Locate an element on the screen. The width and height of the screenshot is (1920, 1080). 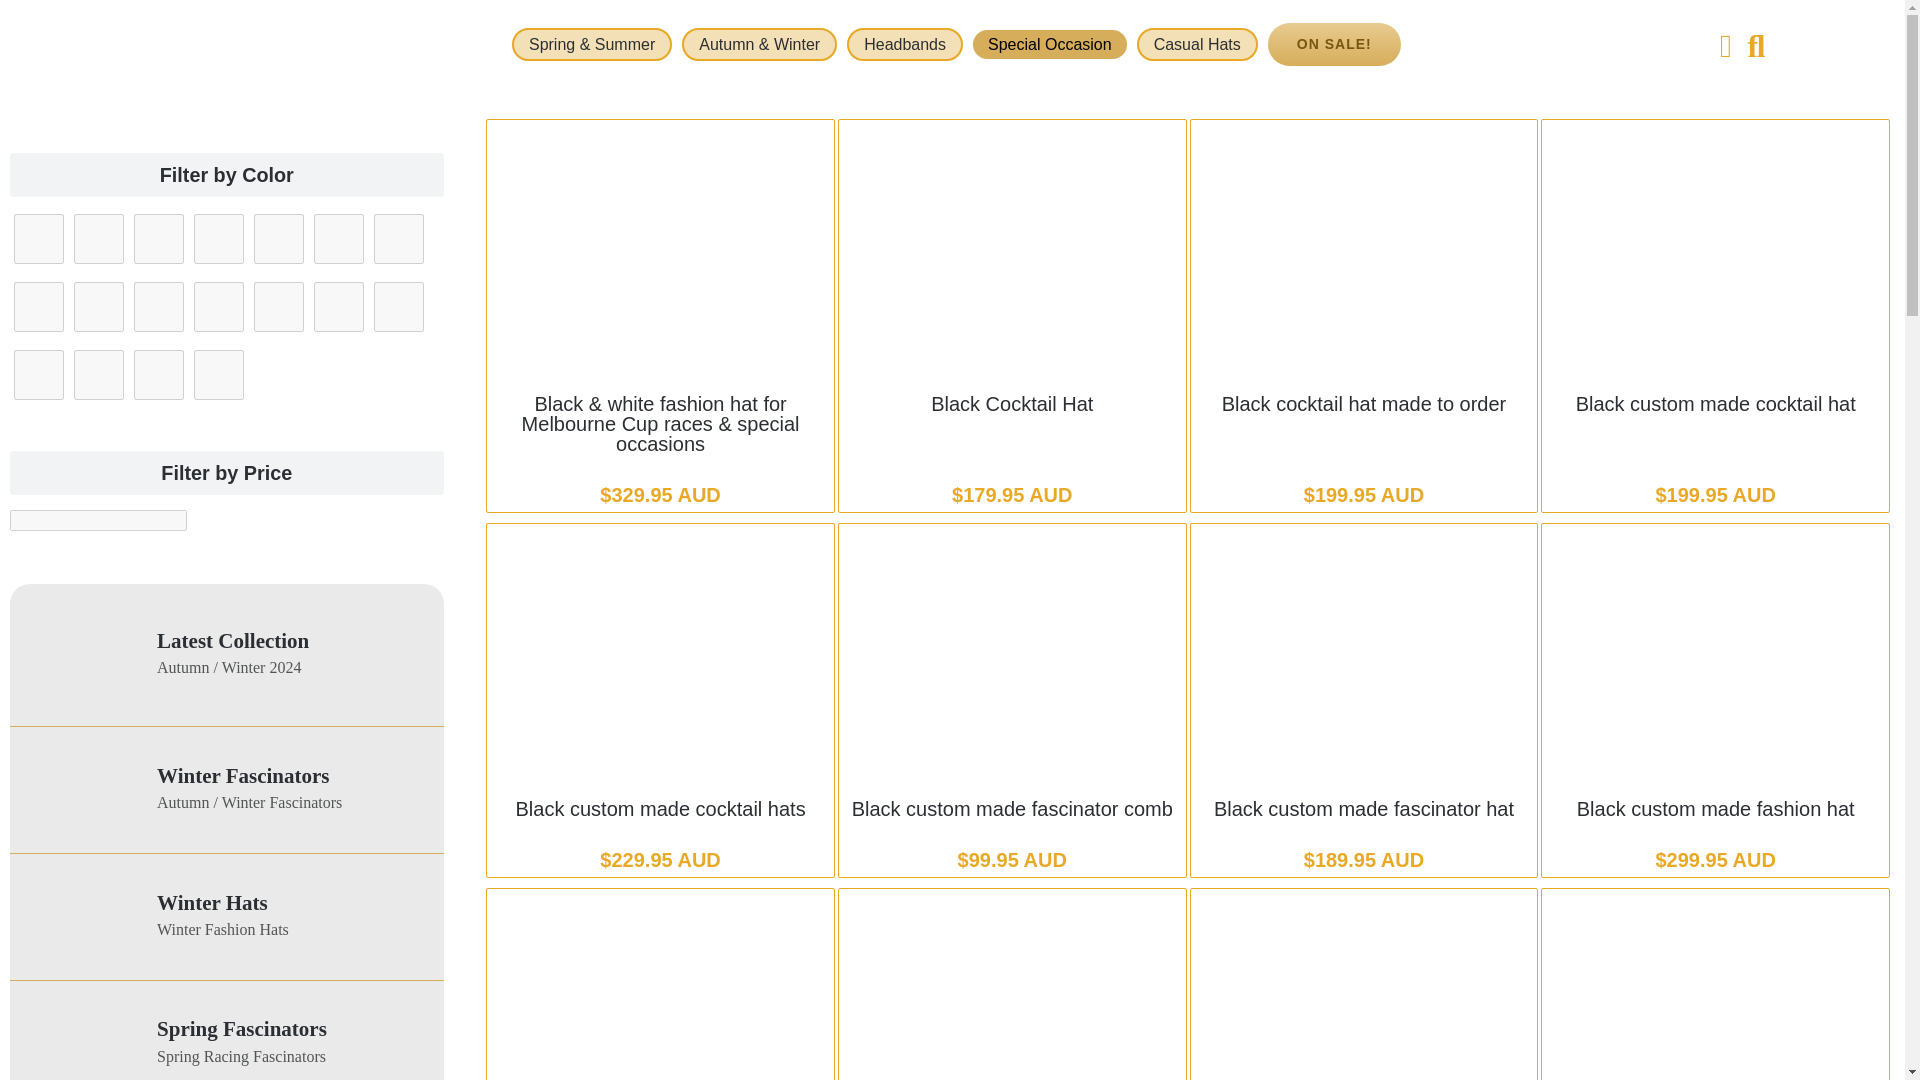
141 is located at coordinates (159, 238).